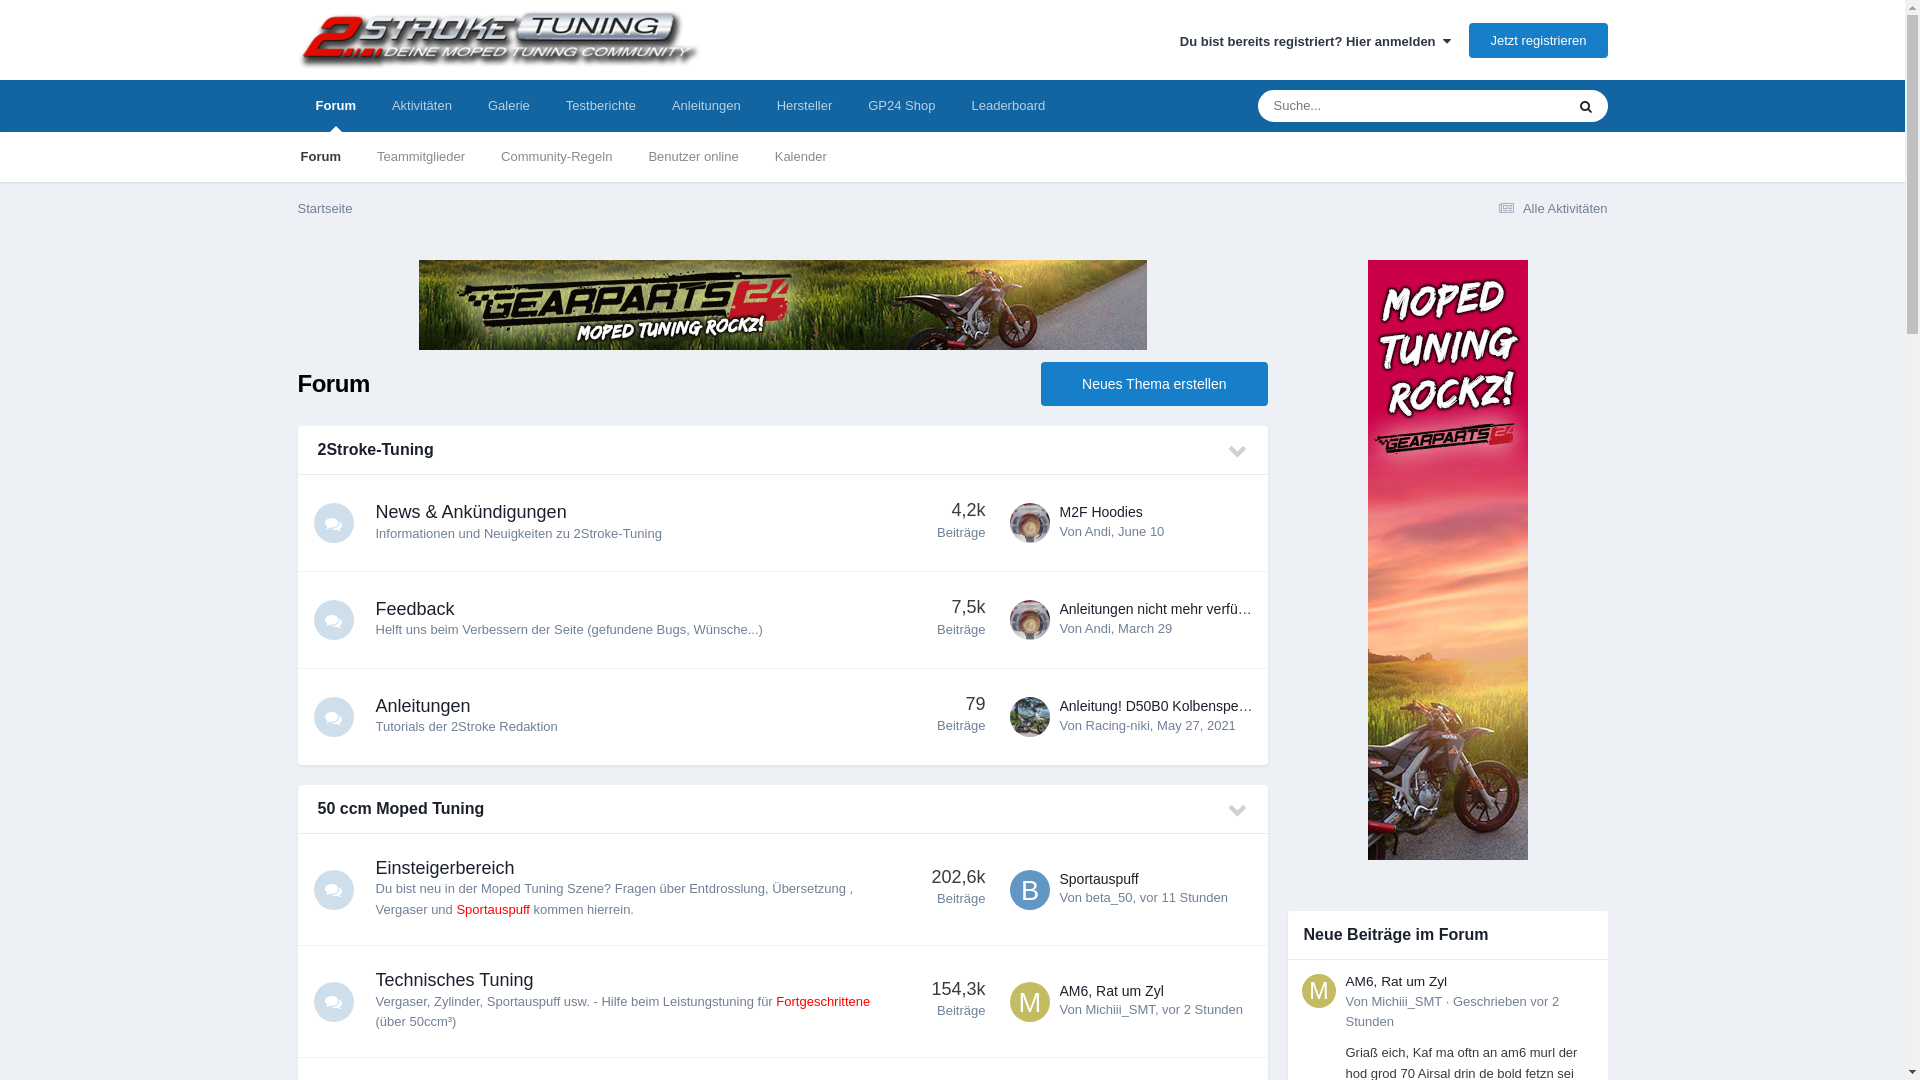  Describe the element at coordinates (902, 106) in the screenshot. I see `GP24 Shop` at that location.